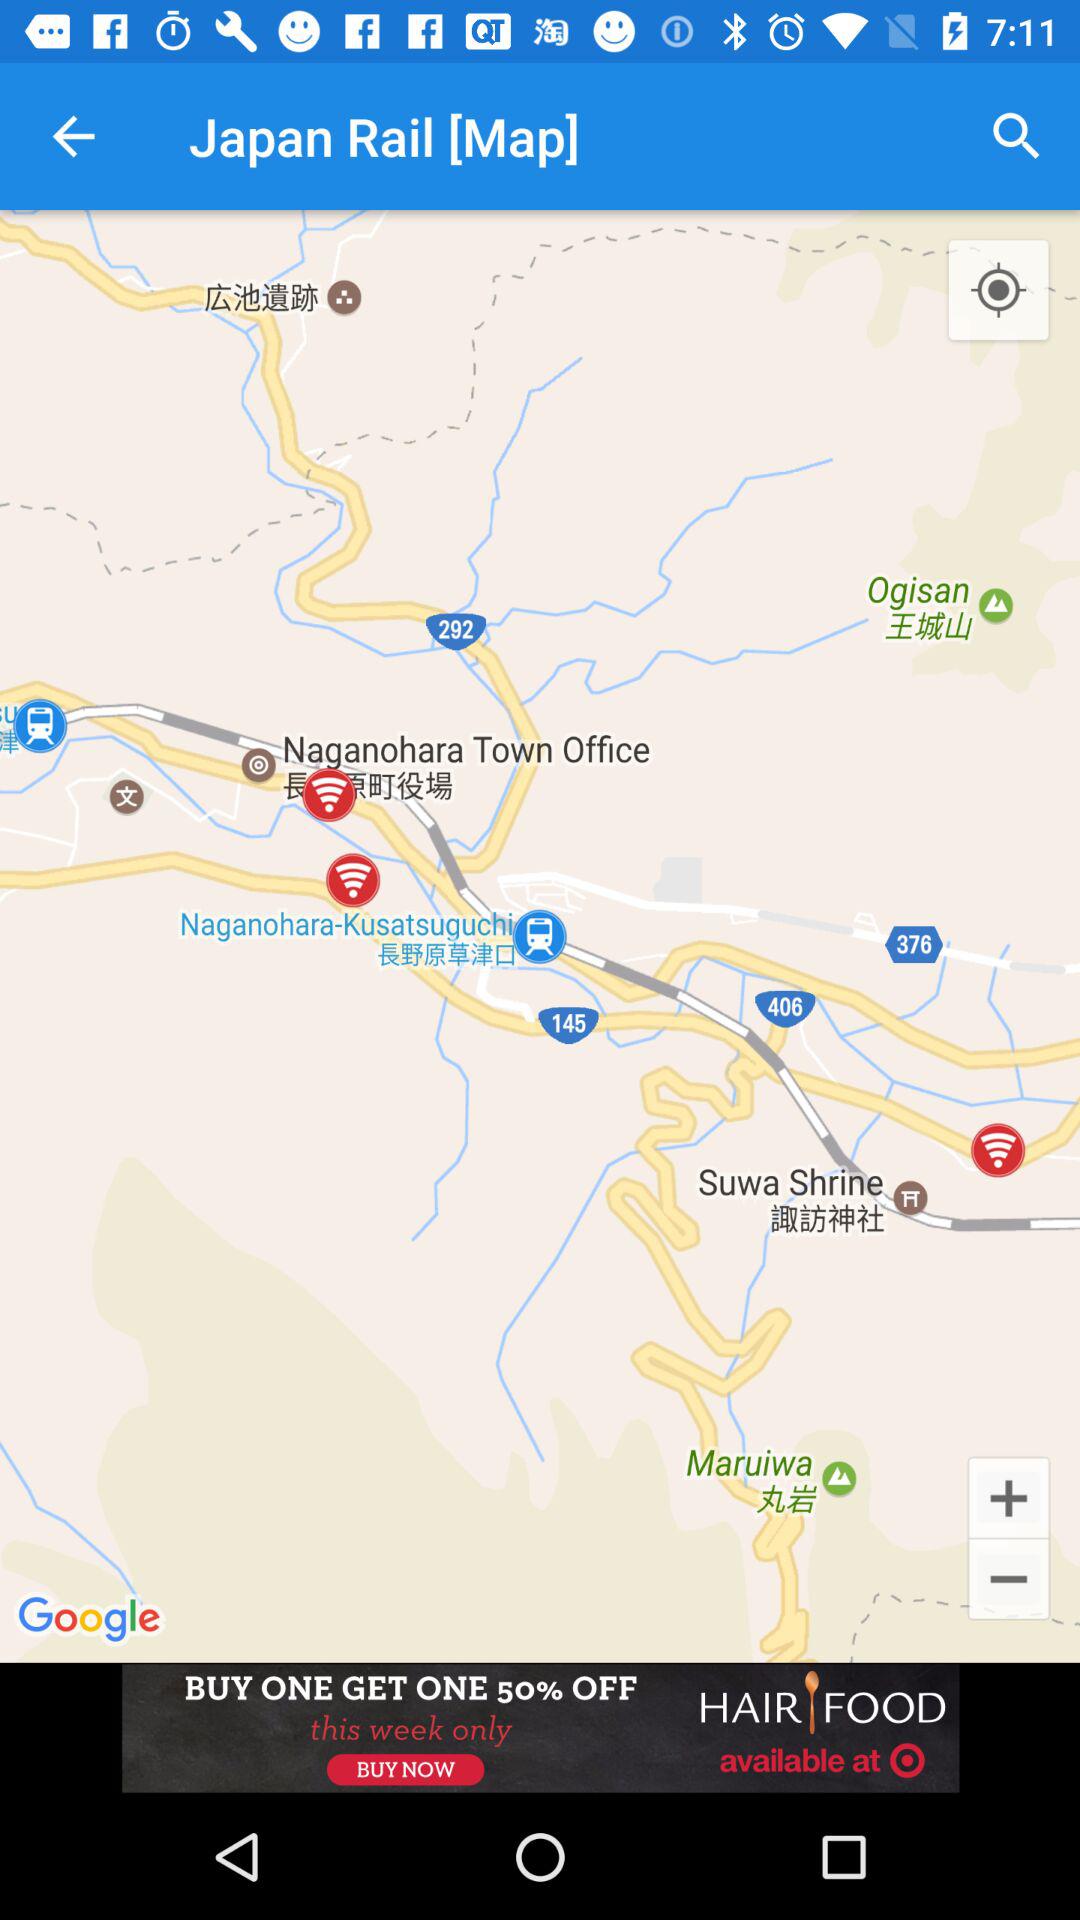  Describe the element at coordinates (540, 1728) in the screenshot. I see `advertisement` at that location.